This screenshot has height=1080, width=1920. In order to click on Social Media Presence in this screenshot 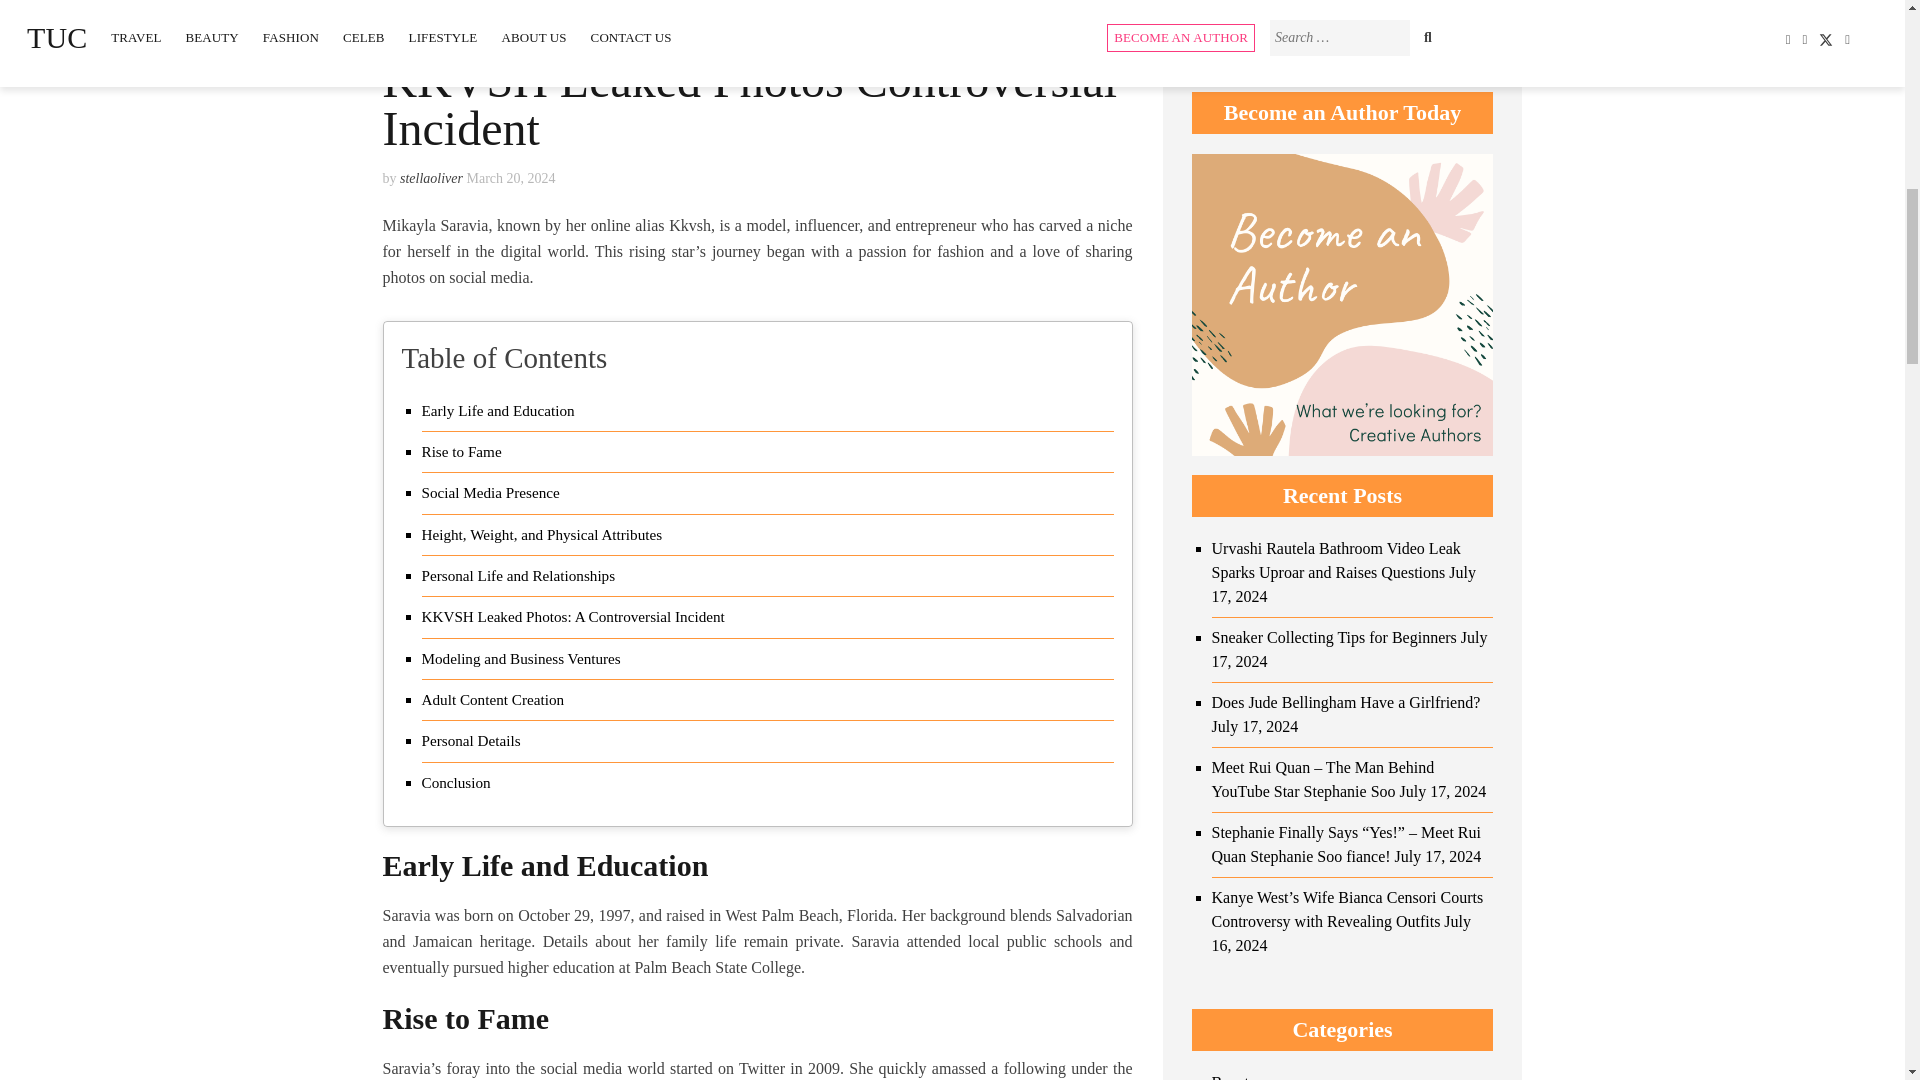, I will do `click(491, 492)`.